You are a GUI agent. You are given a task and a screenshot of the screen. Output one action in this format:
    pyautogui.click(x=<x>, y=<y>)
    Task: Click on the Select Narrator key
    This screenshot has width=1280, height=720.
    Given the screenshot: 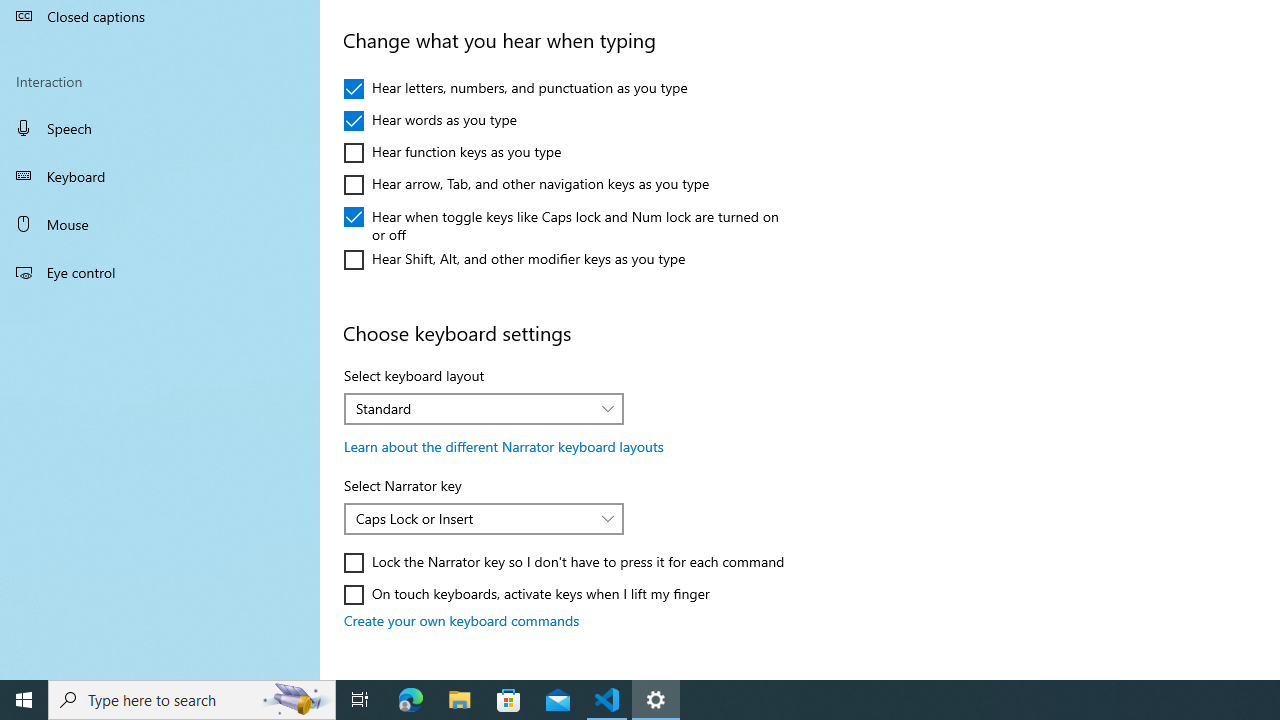 What is the action you would take?
    pyautogui.click(x=484, y=518)
    